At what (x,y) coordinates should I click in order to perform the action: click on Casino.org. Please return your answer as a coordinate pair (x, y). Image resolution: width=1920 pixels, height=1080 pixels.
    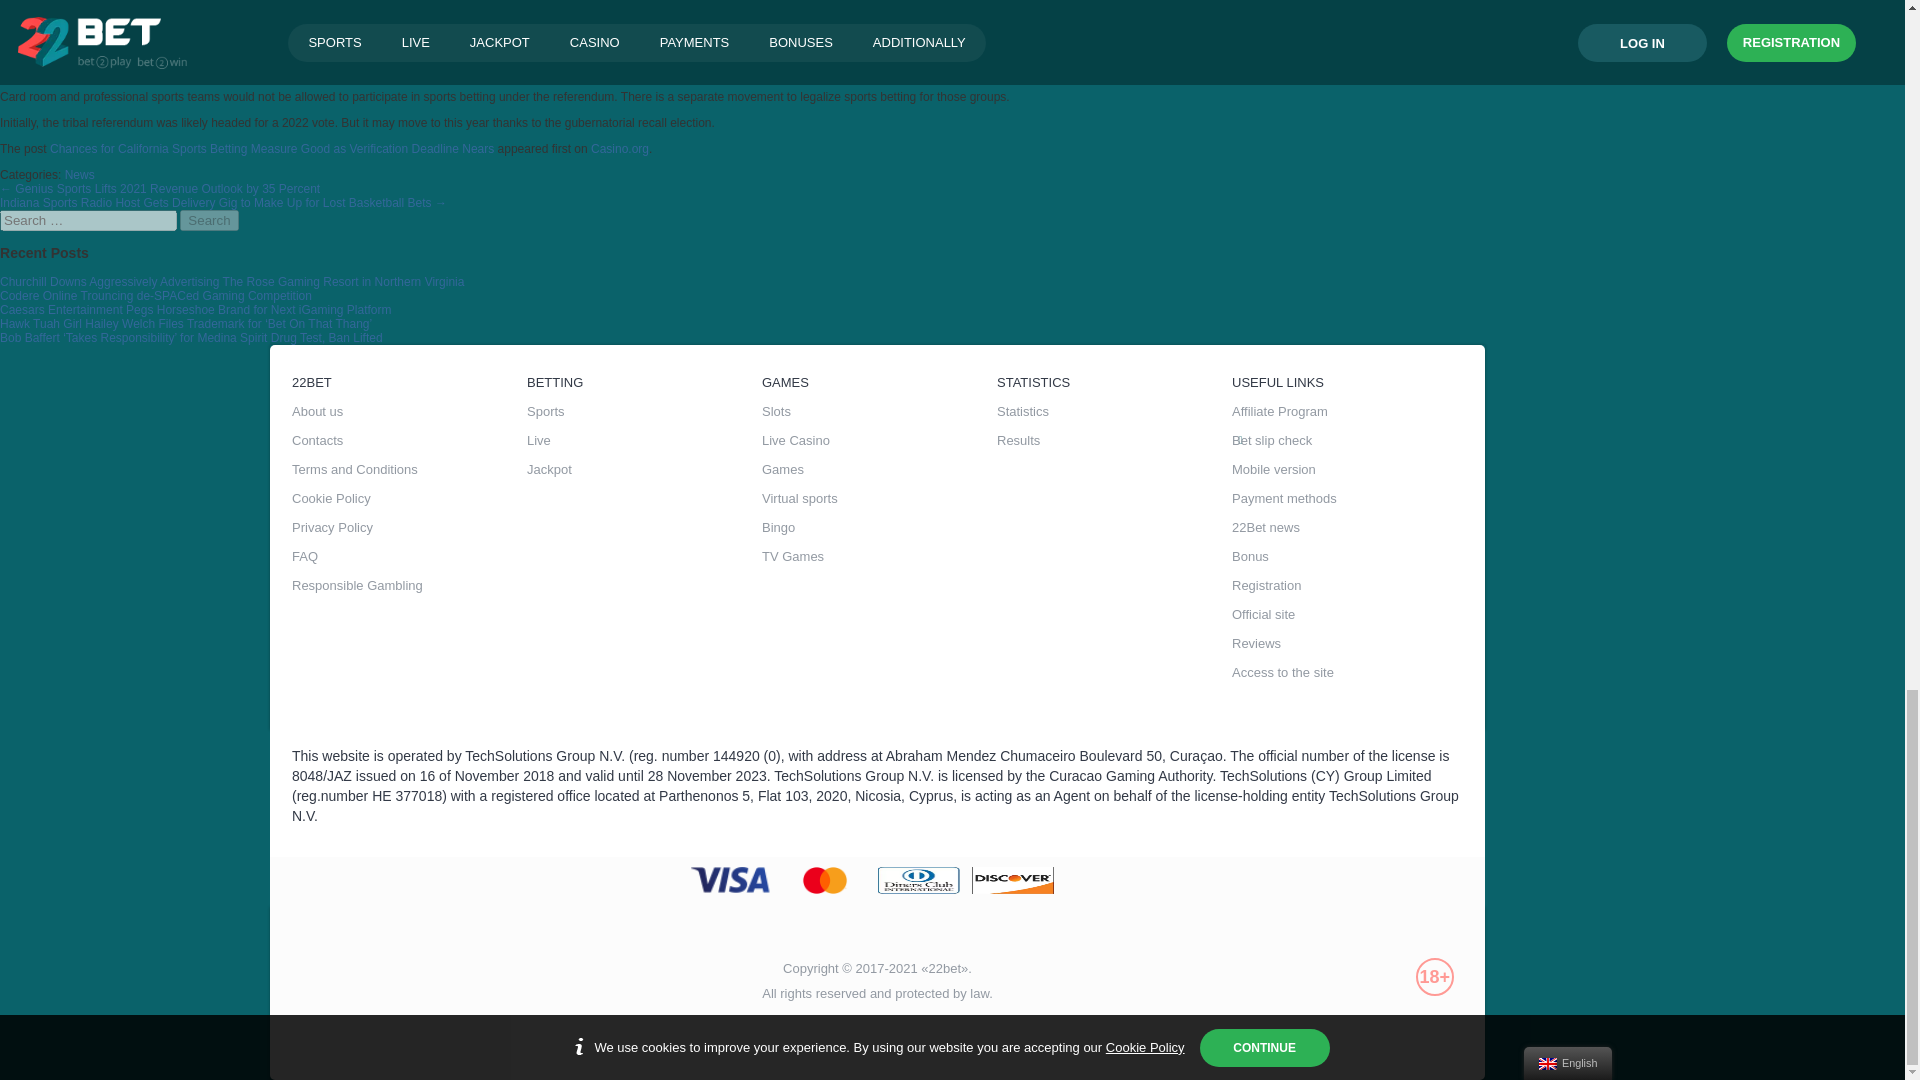
    Looking at the image, I should click on (620, 148).